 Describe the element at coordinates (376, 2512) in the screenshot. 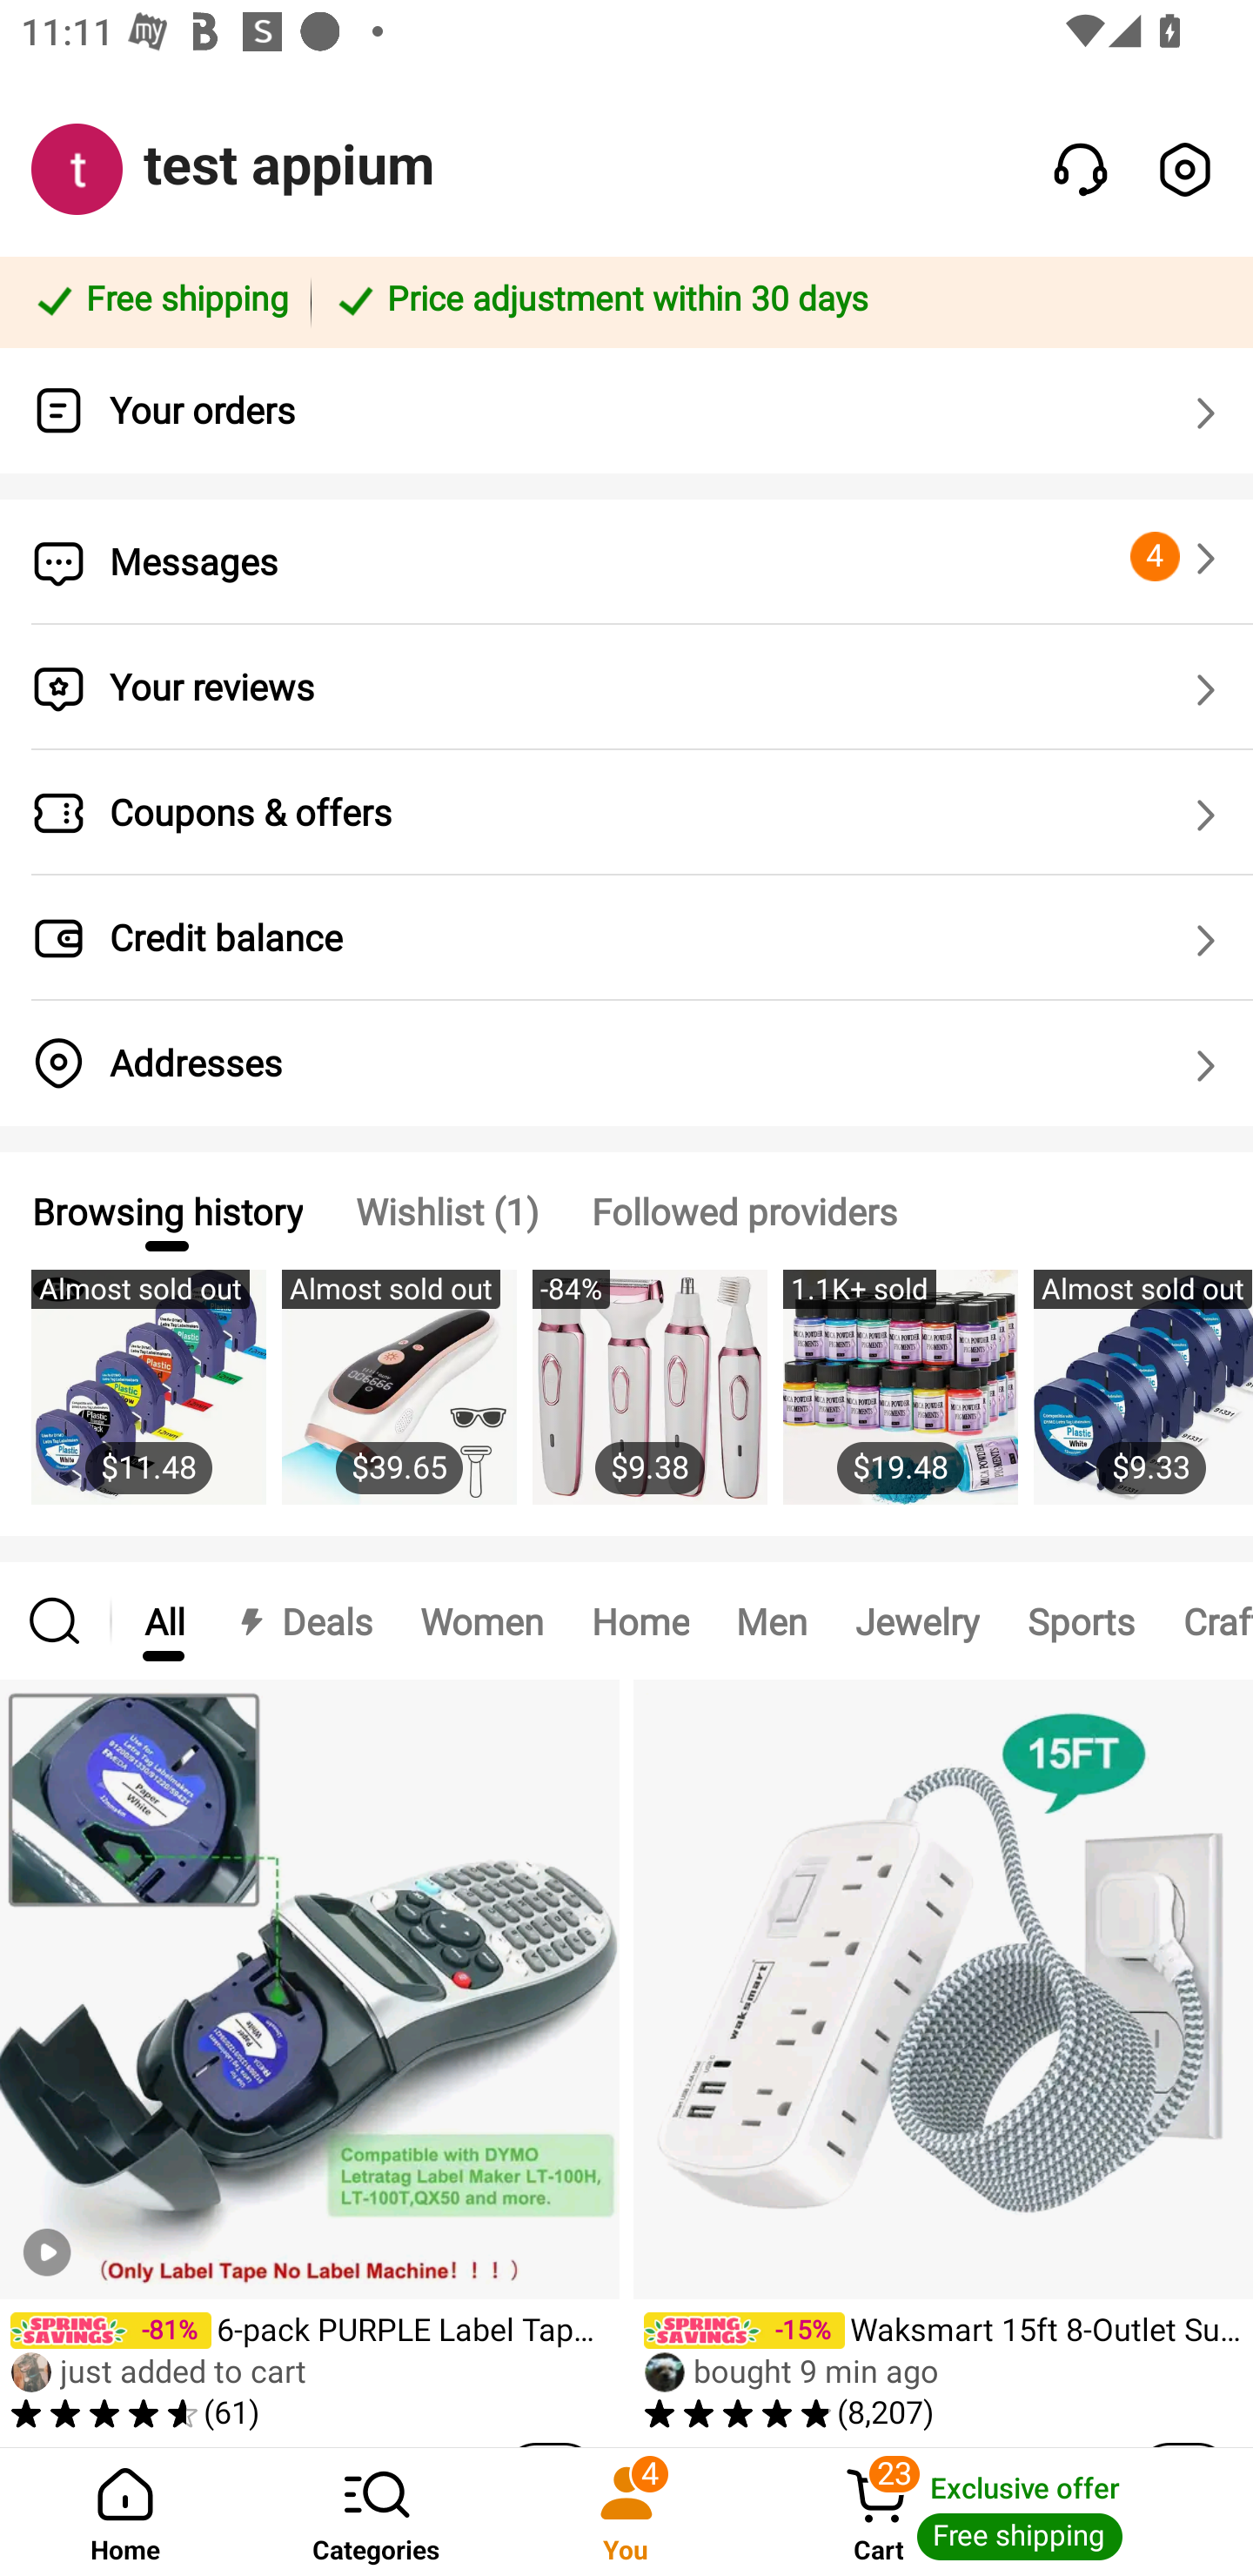

I see `Categories` at that location.